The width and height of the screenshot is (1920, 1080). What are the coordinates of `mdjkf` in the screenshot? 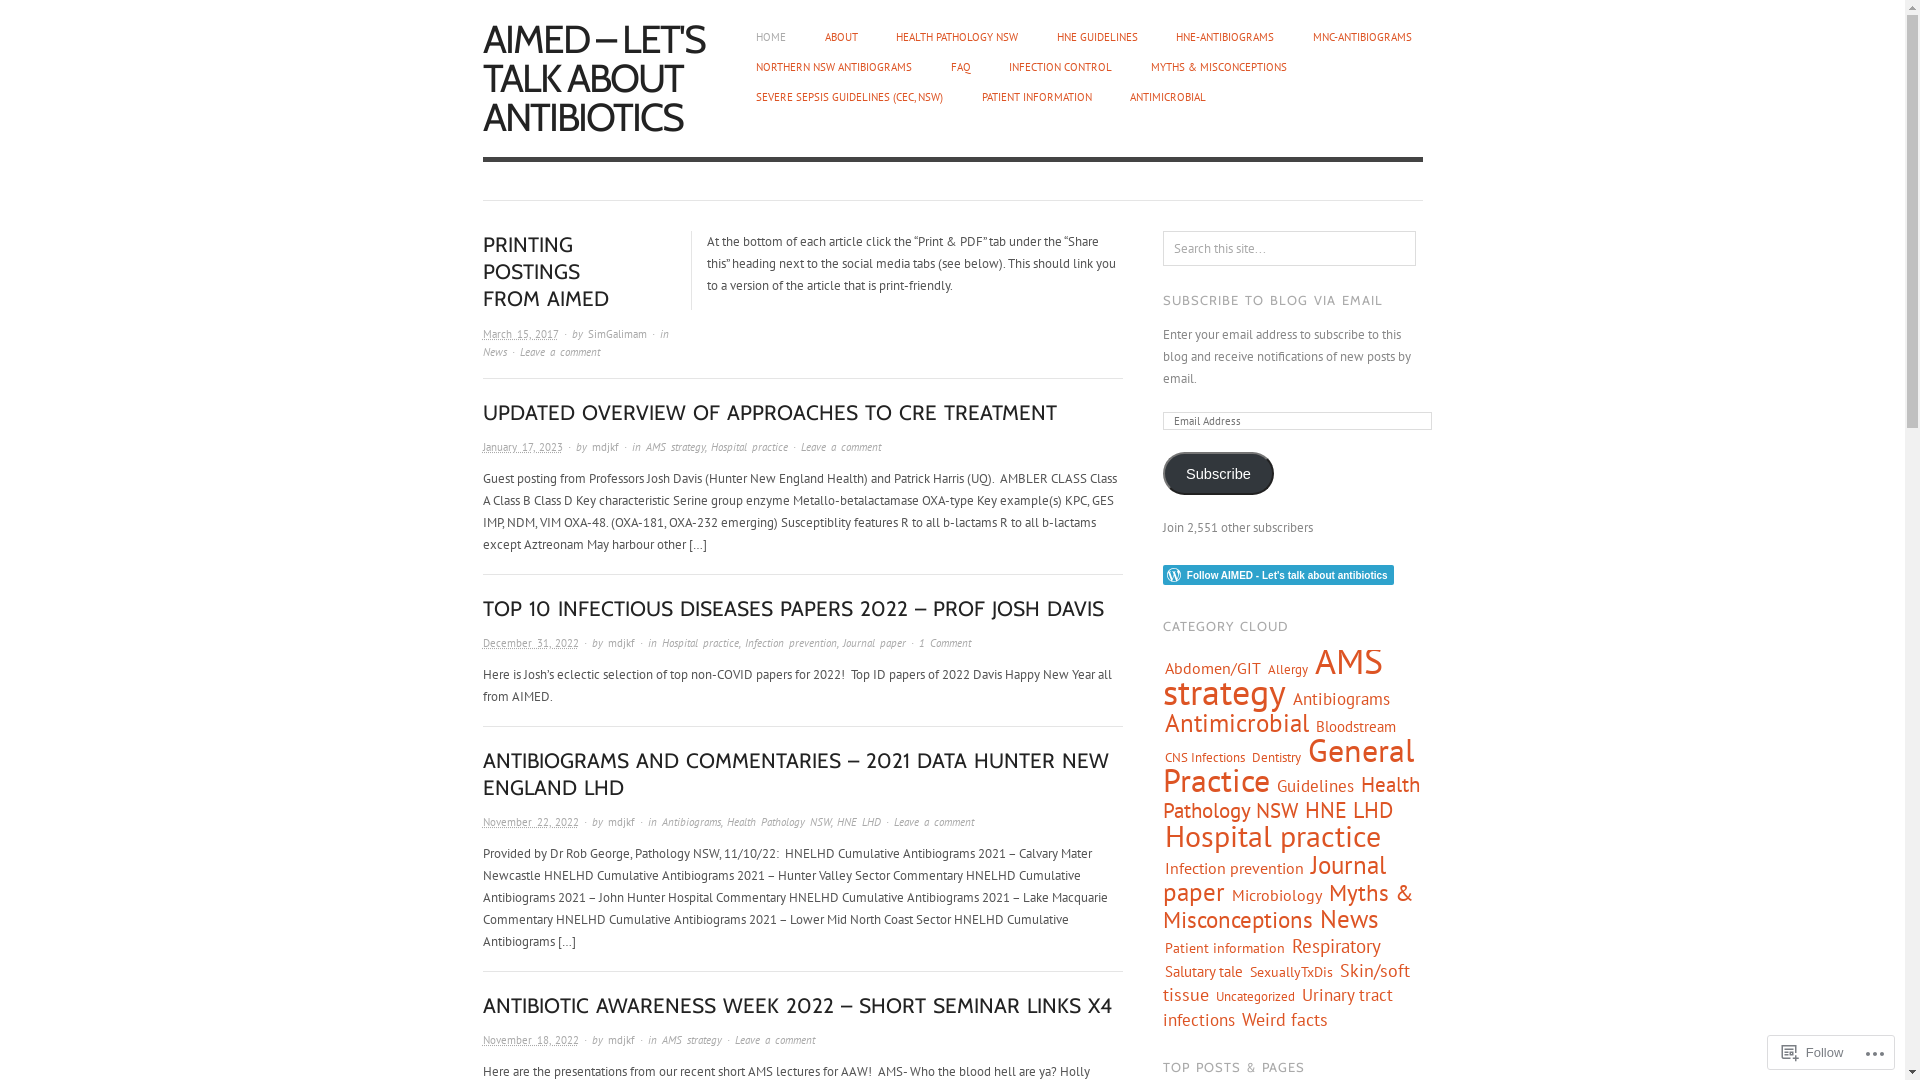 It's located at (622, 822).